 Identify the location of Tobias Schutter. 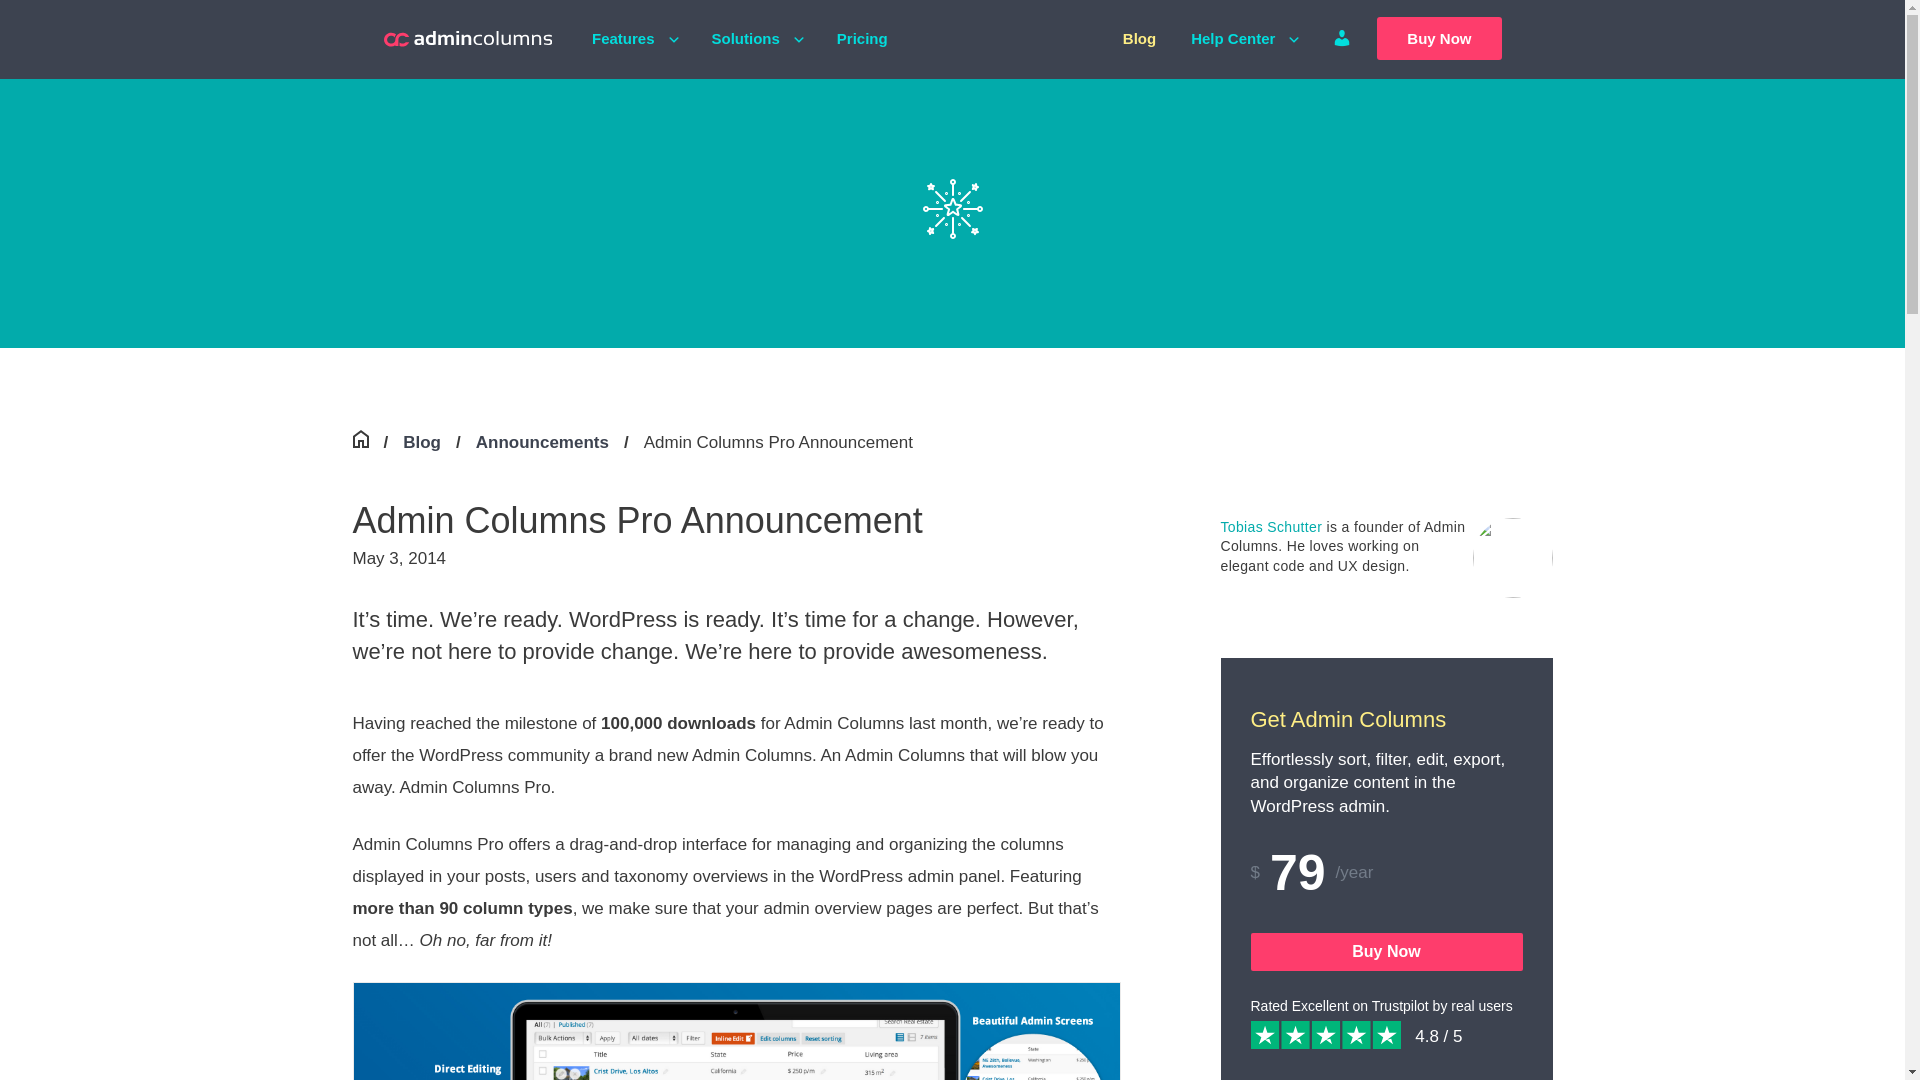
(1270, 526).